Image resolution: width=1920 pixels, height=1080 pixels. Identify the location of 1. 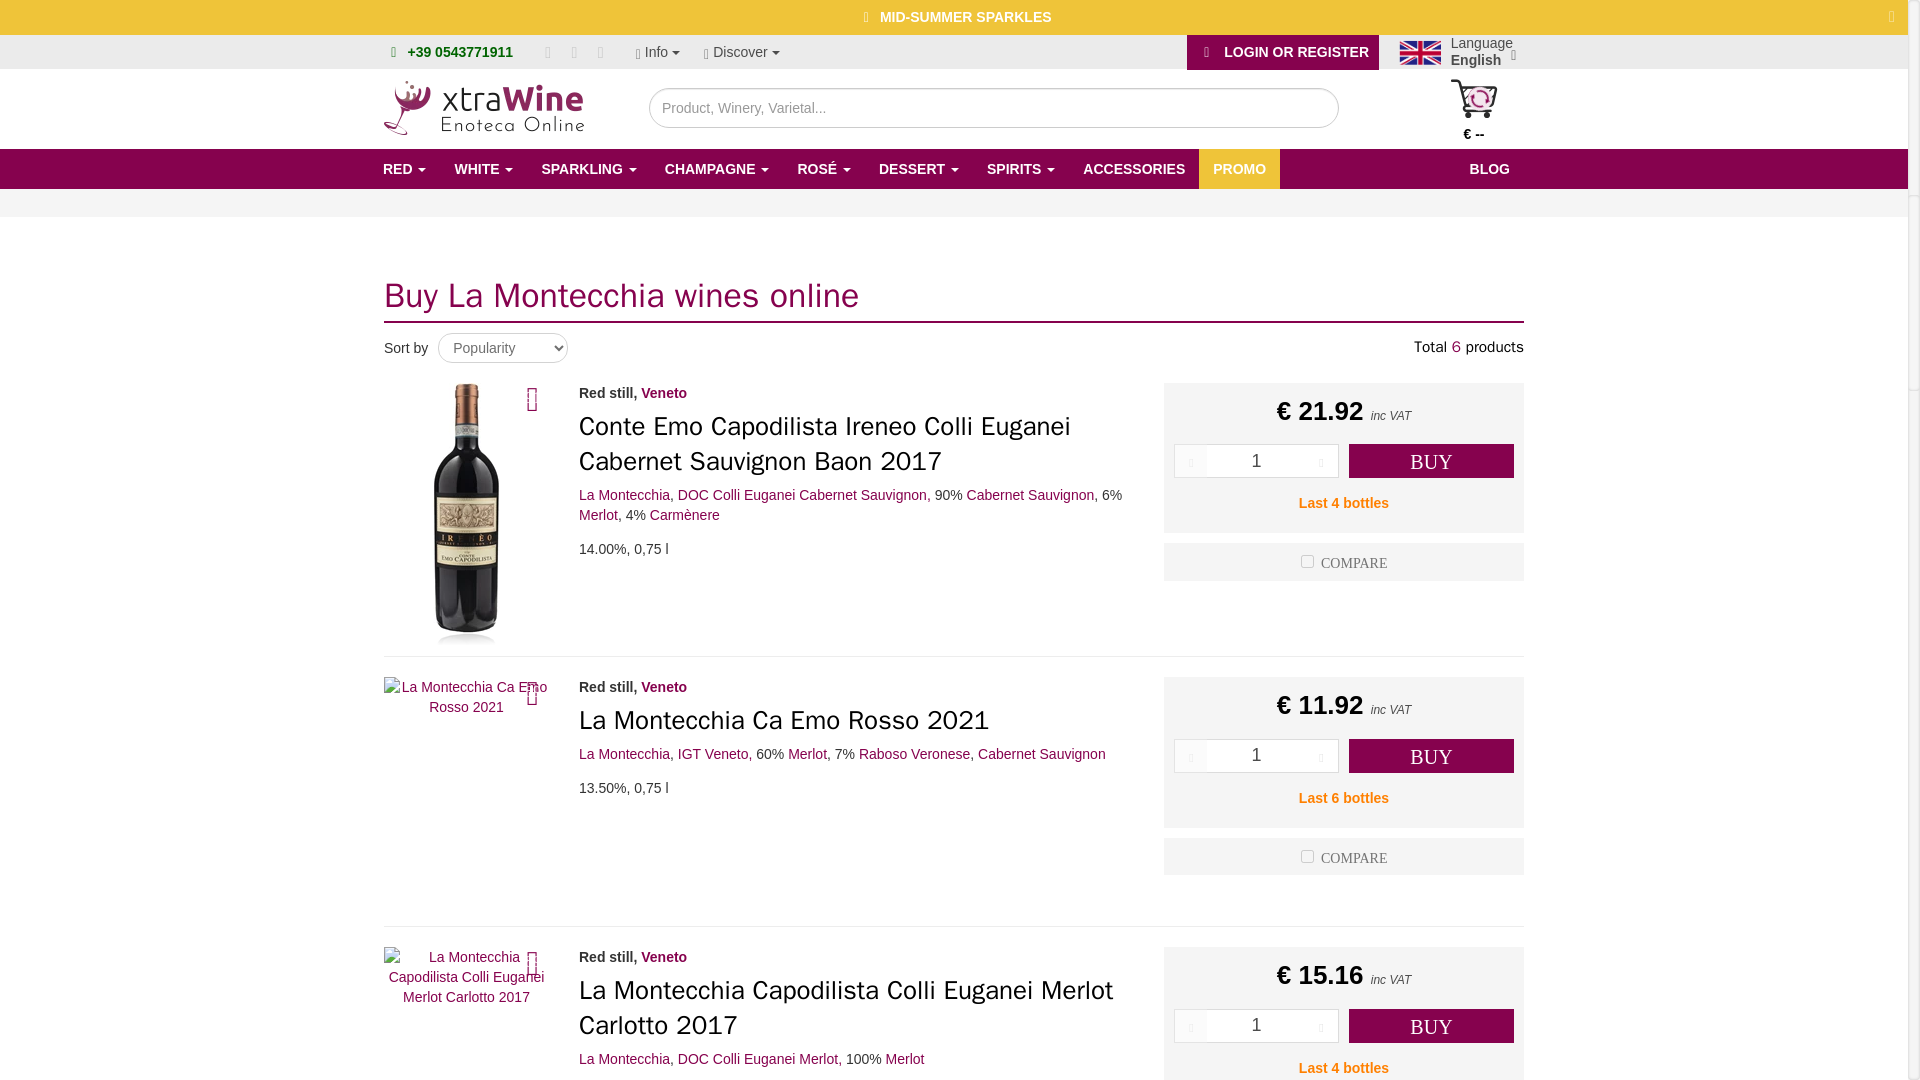
(1256, 1026).